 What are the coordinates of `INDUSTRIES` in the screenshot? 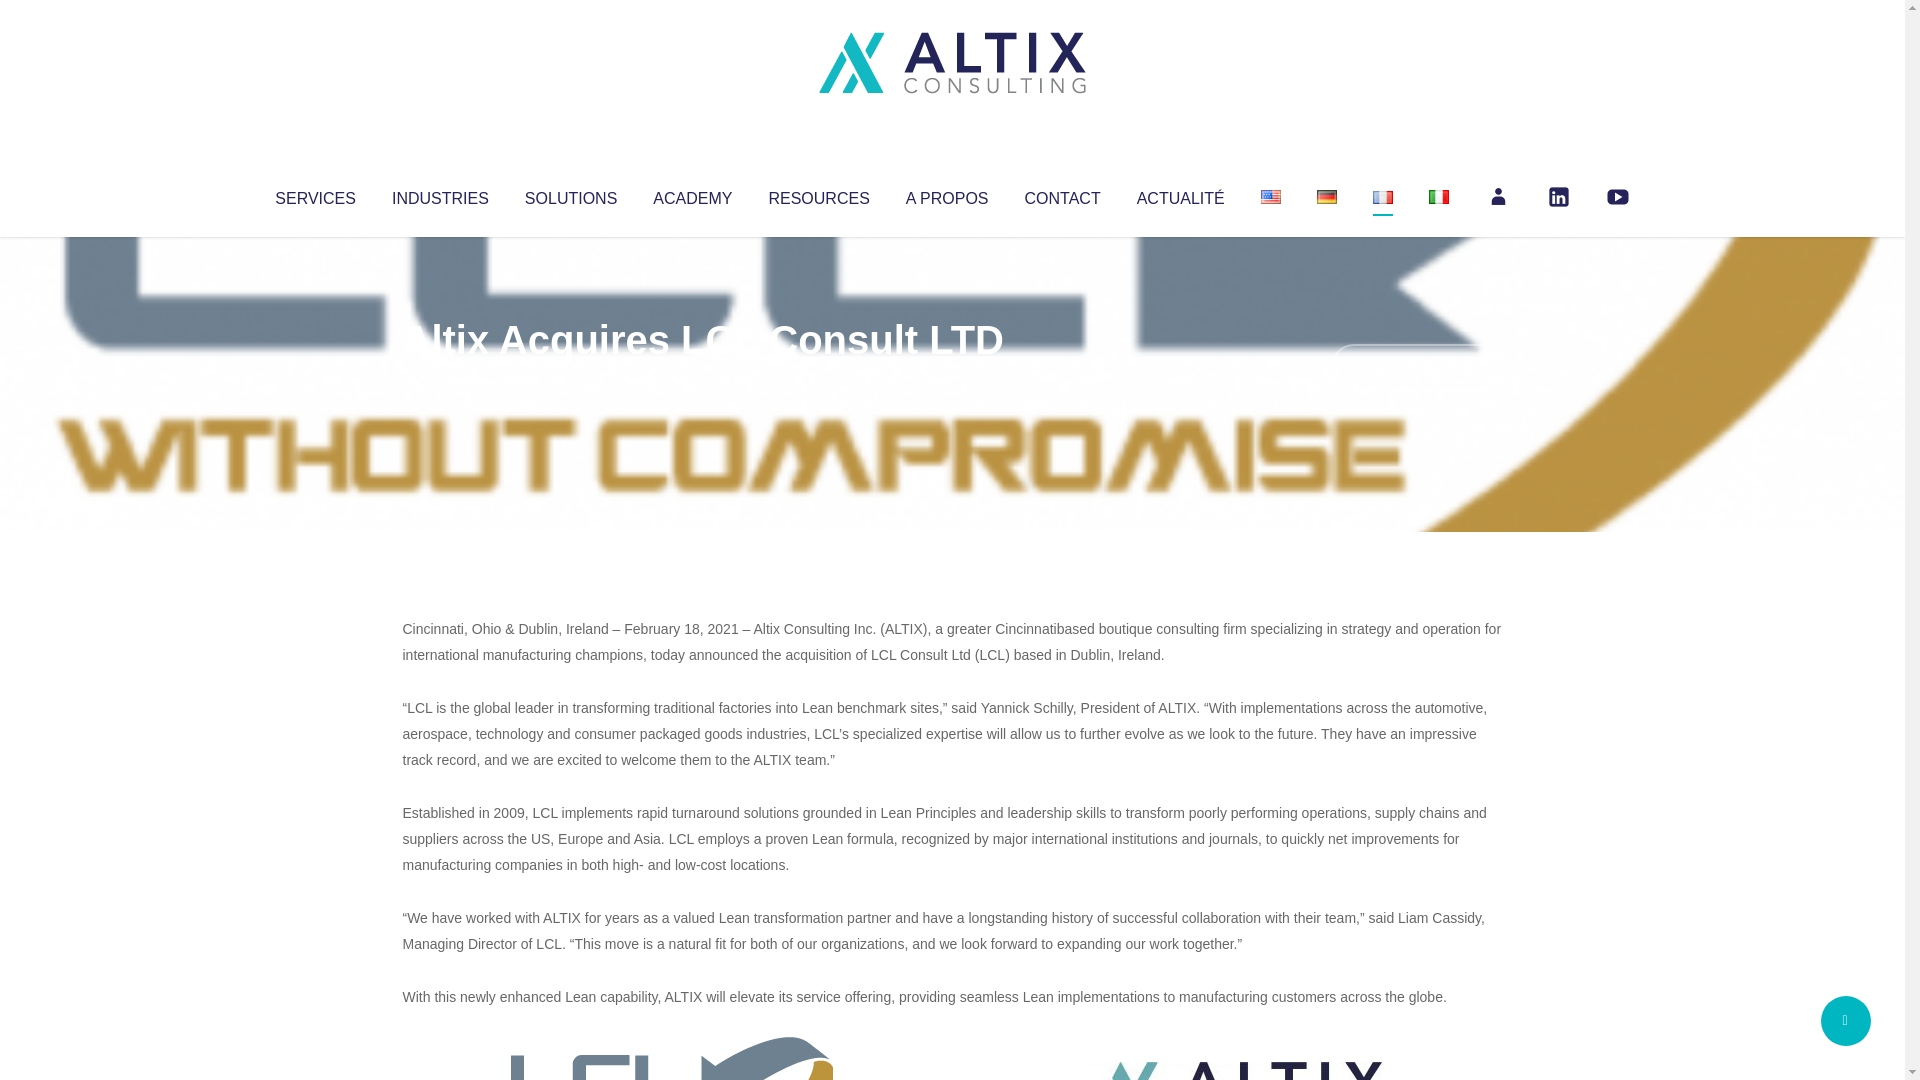 It's located at (440, 194).